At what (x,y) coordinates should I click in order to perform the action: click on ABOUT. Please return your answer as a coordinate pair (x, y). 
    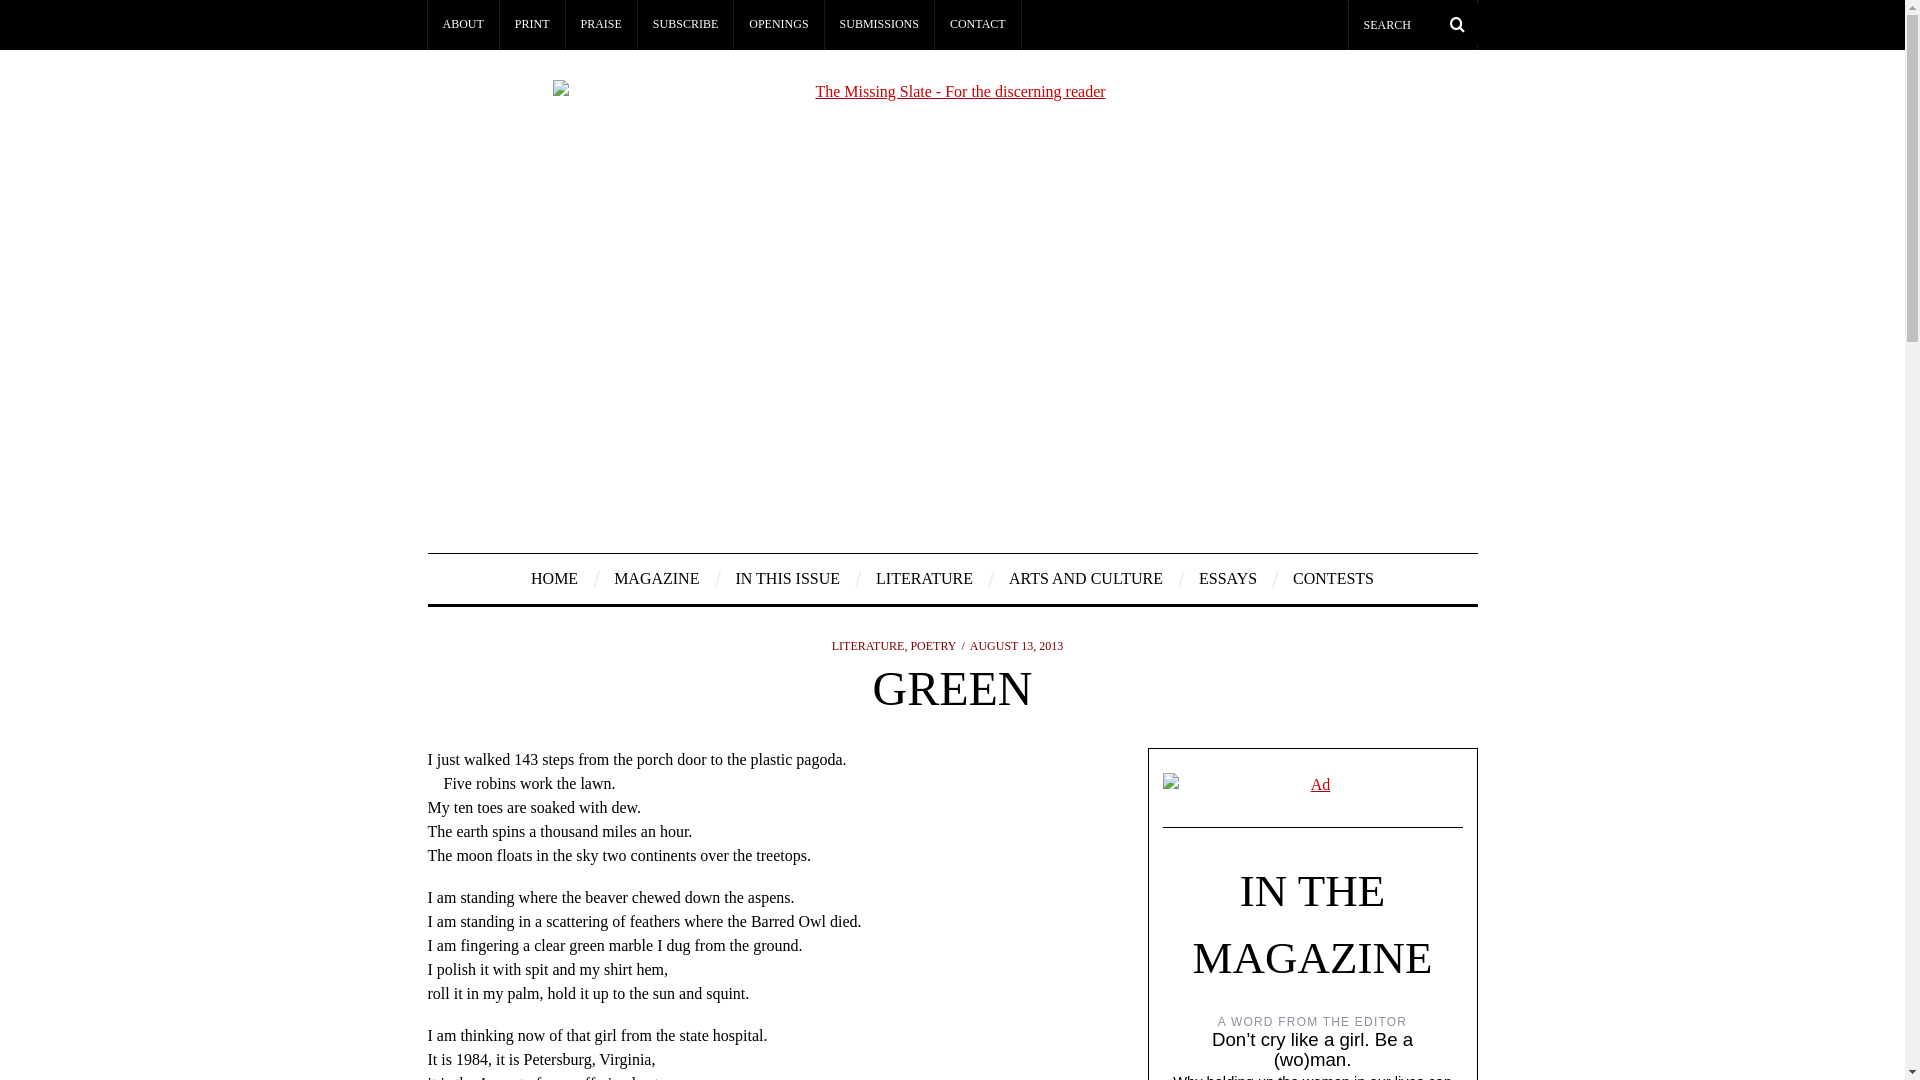
    Looking at the image, I should click on (464, 24).